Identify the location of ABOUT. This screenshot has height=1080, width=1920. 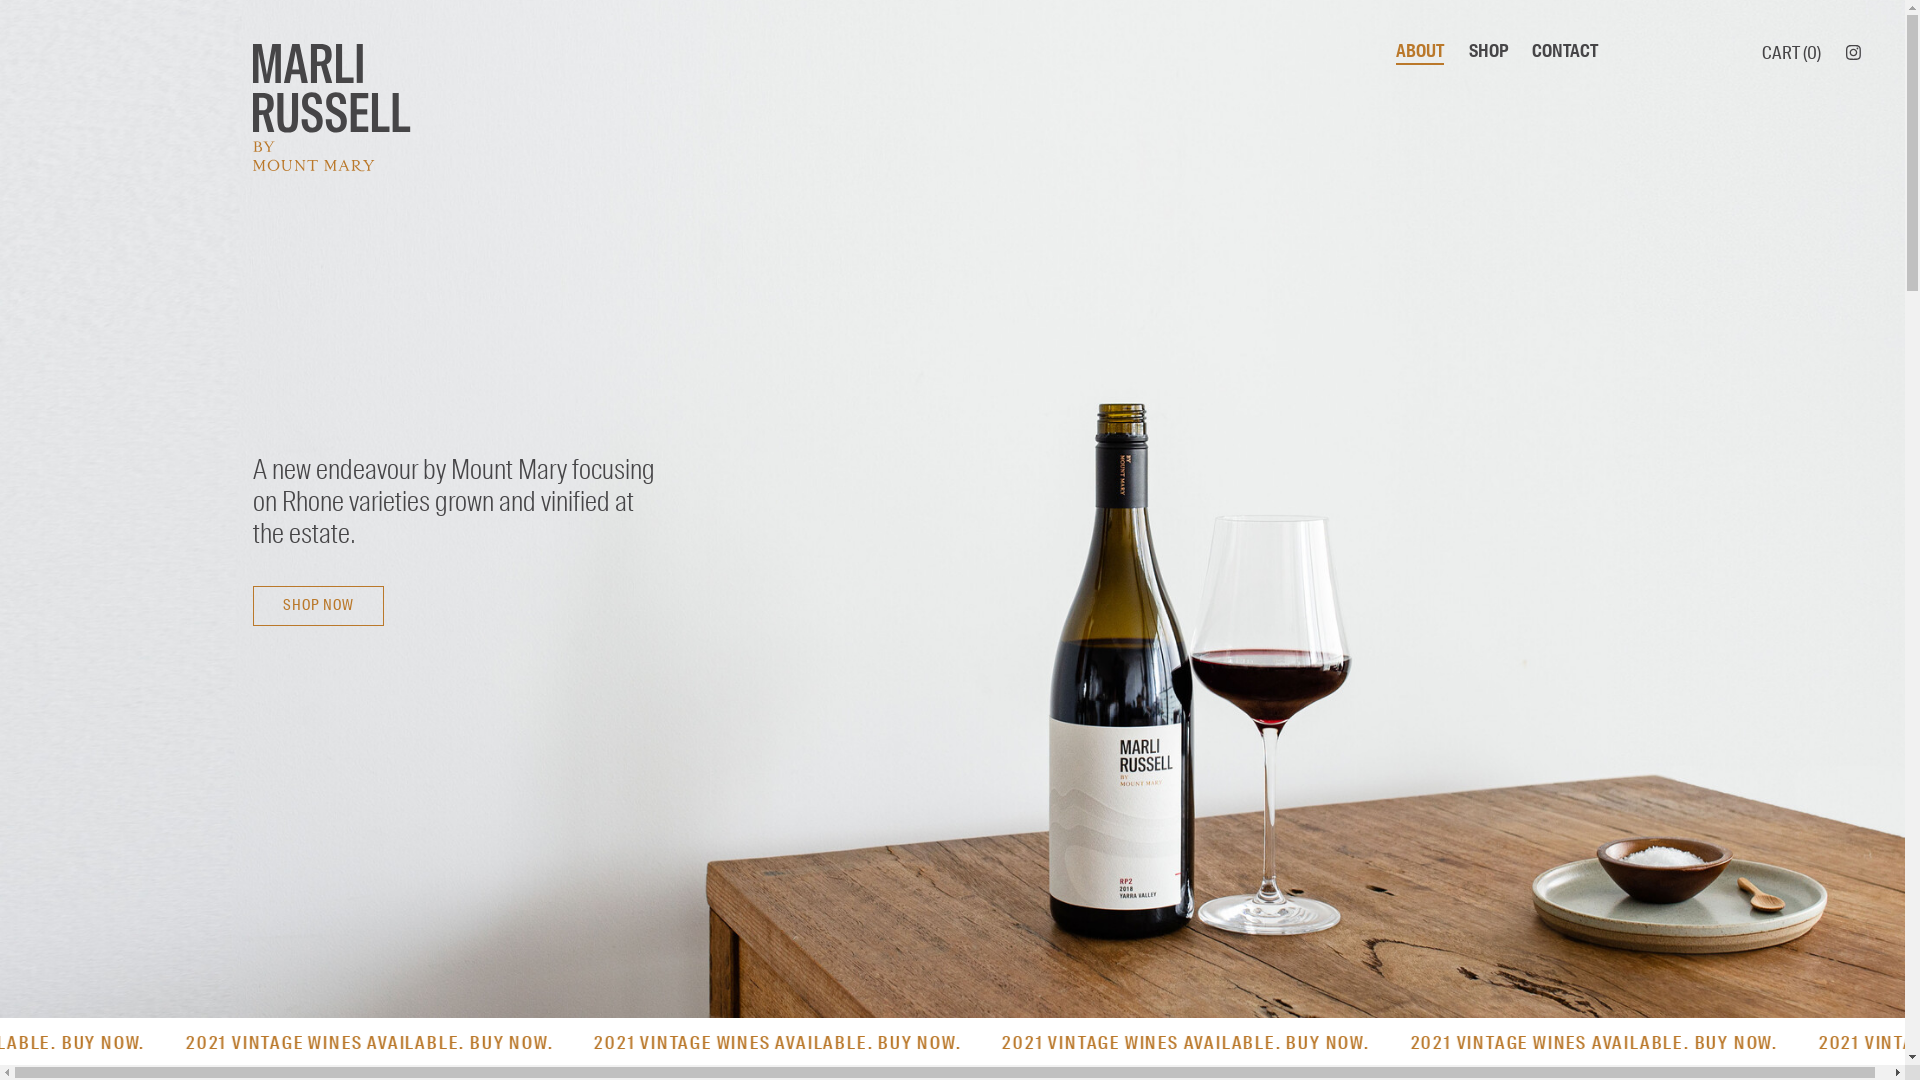
(1420, 52).